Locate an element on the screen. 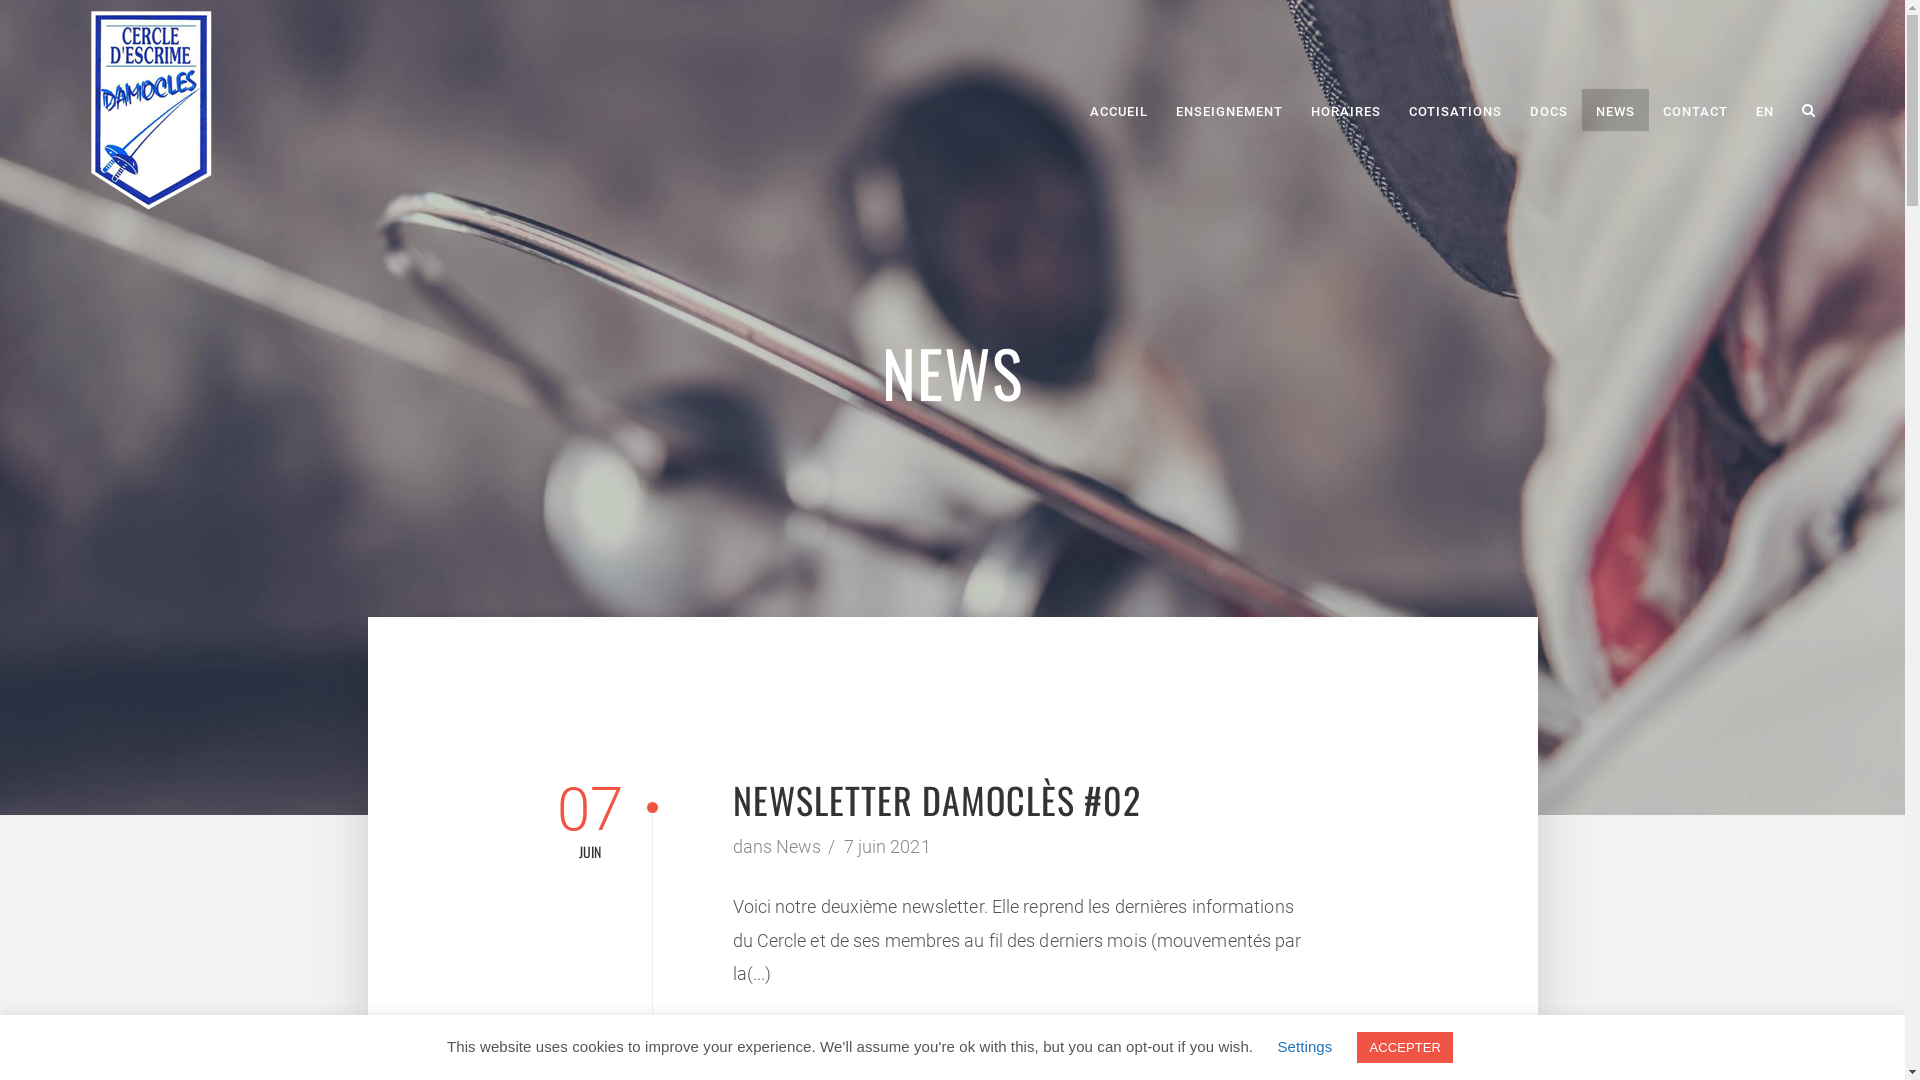  News is located at coordinates (798, 848).